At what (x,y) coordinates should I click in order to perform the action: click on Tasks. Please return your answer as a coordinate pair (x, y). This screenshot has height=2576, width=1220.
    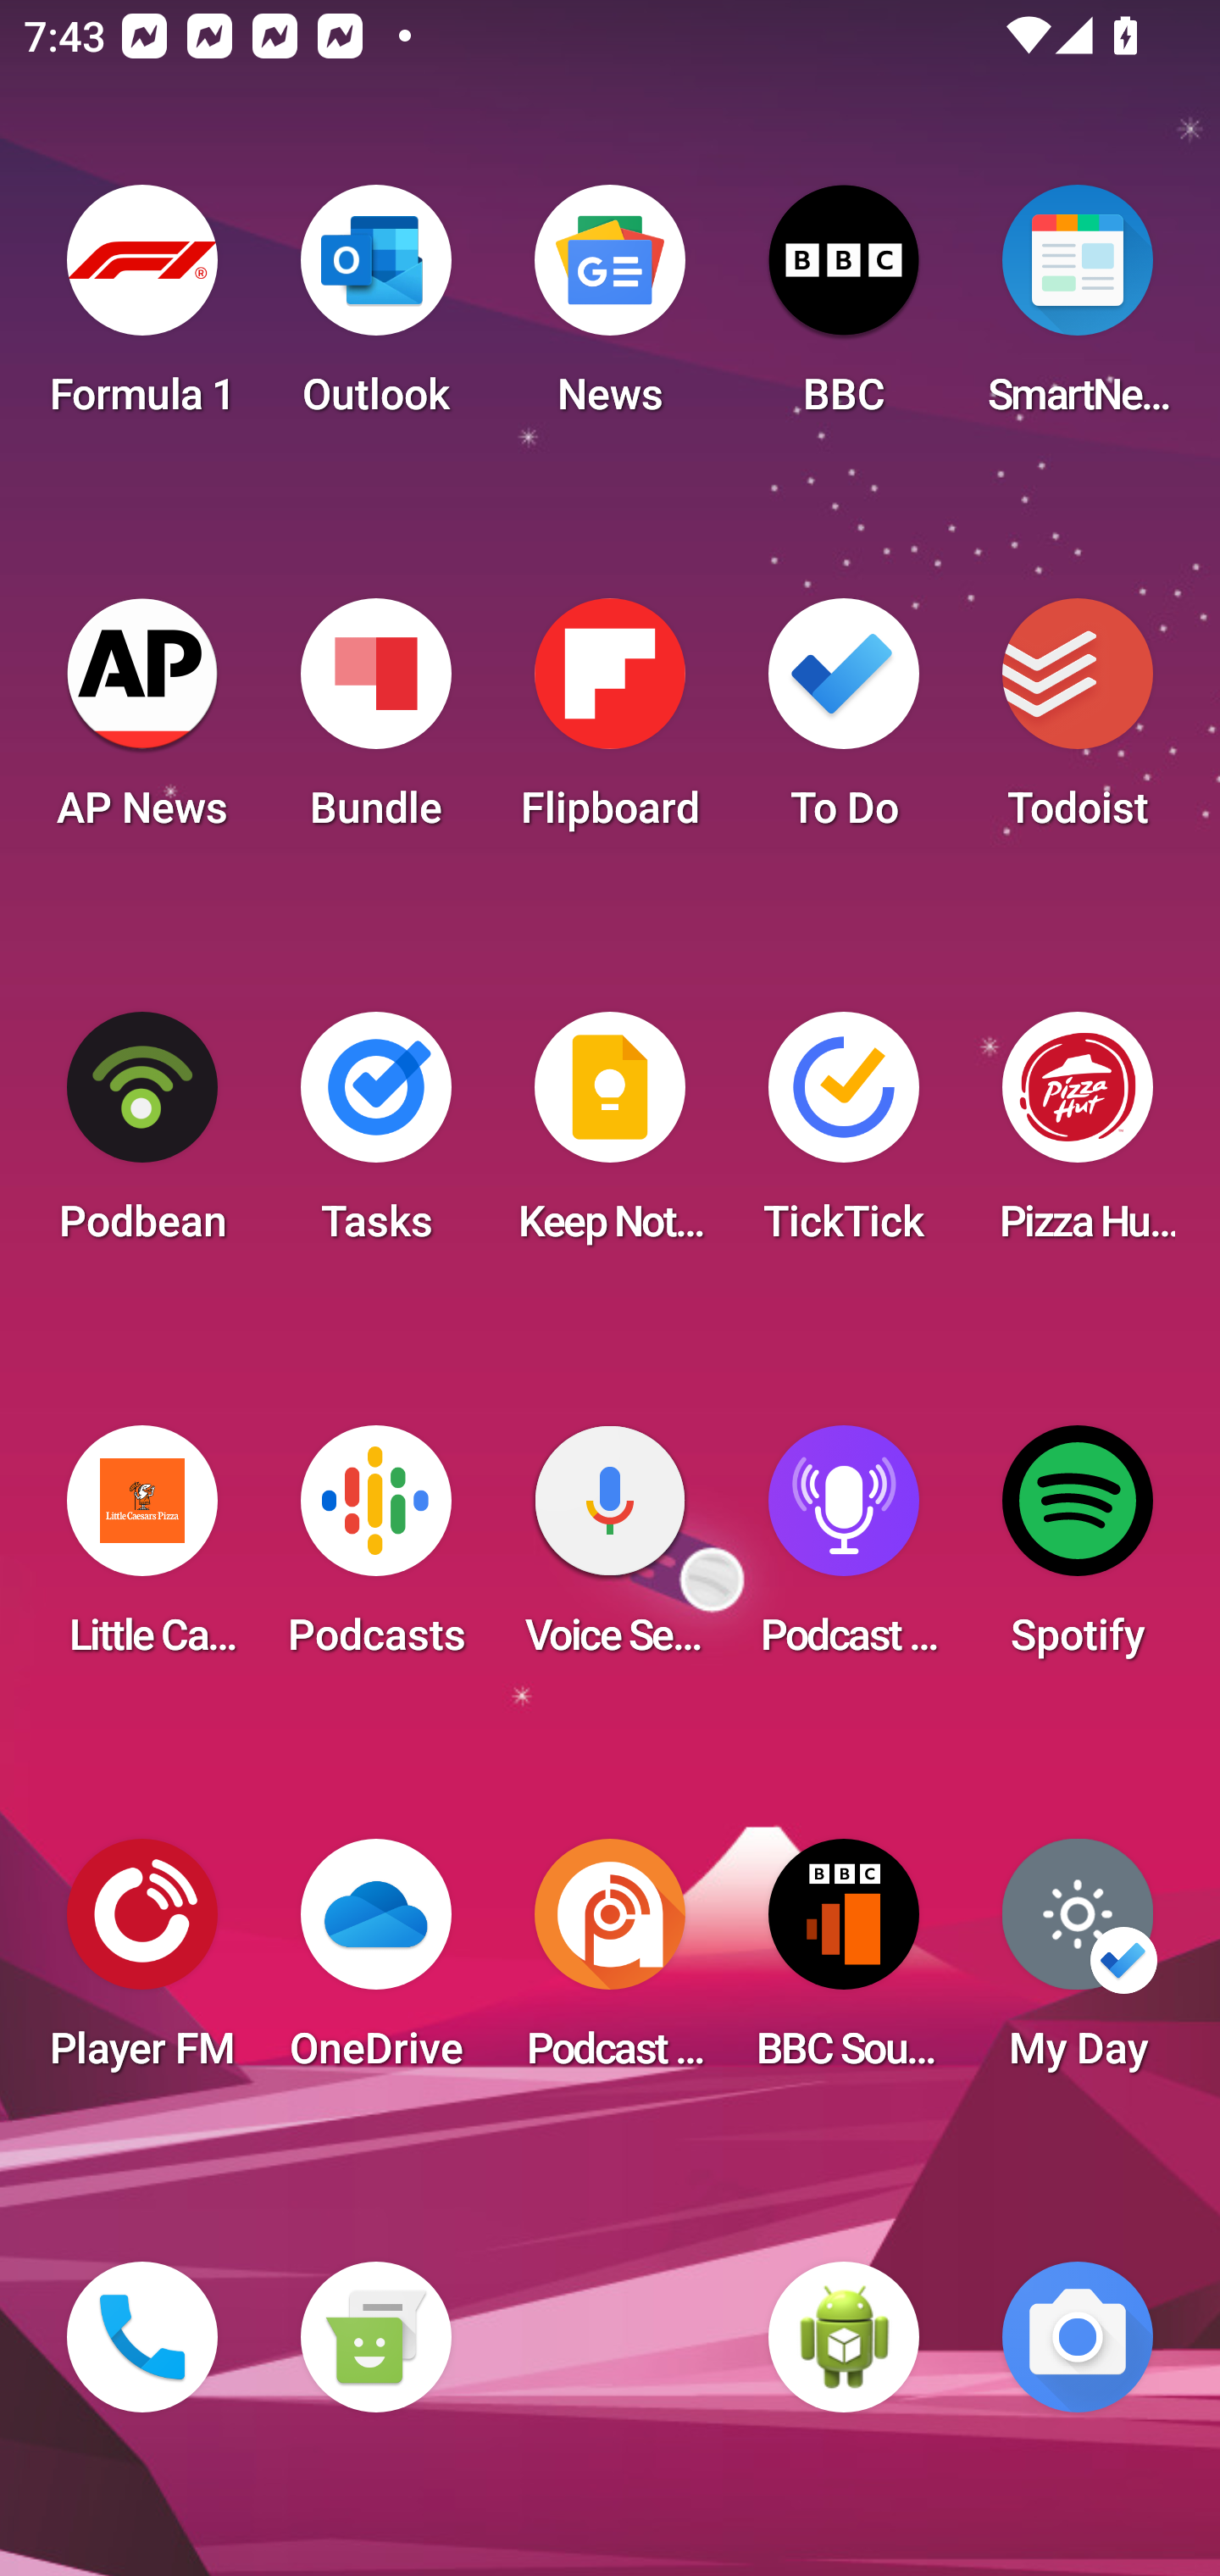
    Looking at the image, I should click on (375, 1137).